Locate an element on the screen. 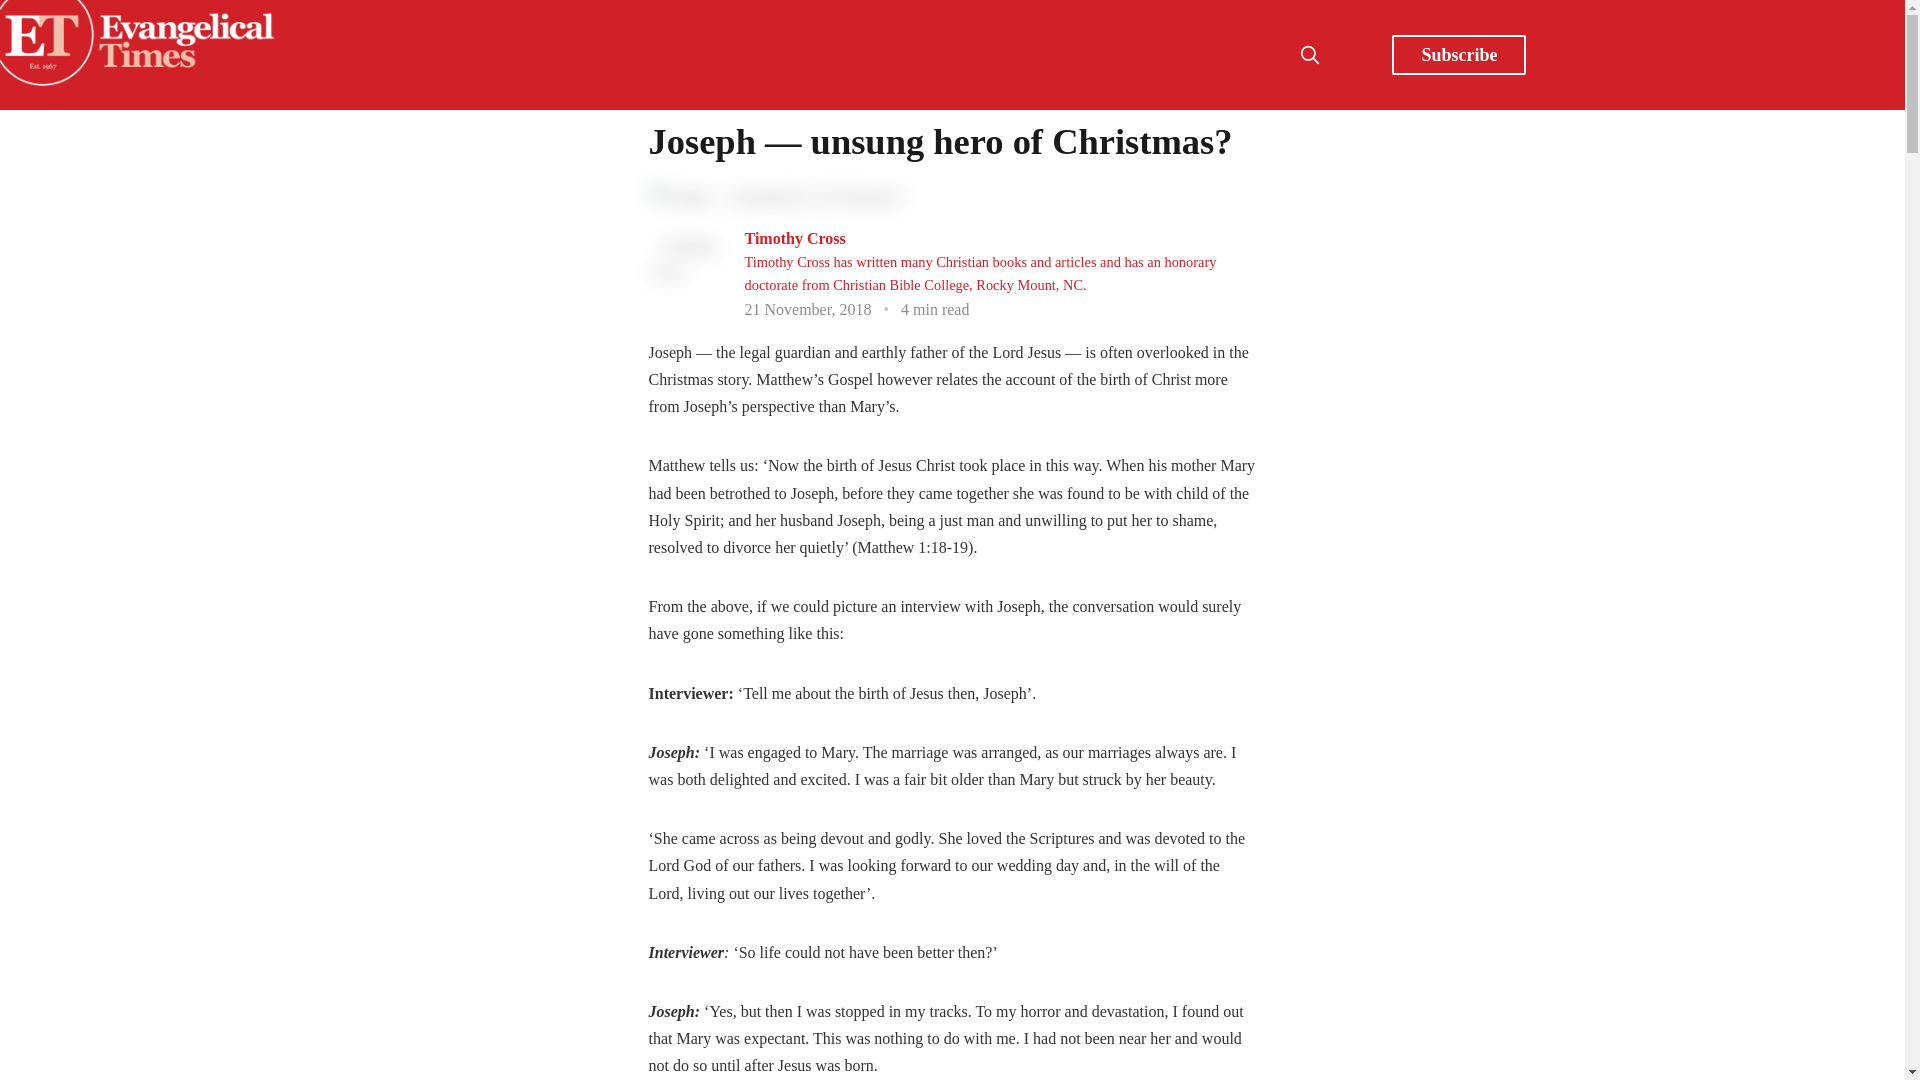  Subscribe is located at coordinates (1459, 54).